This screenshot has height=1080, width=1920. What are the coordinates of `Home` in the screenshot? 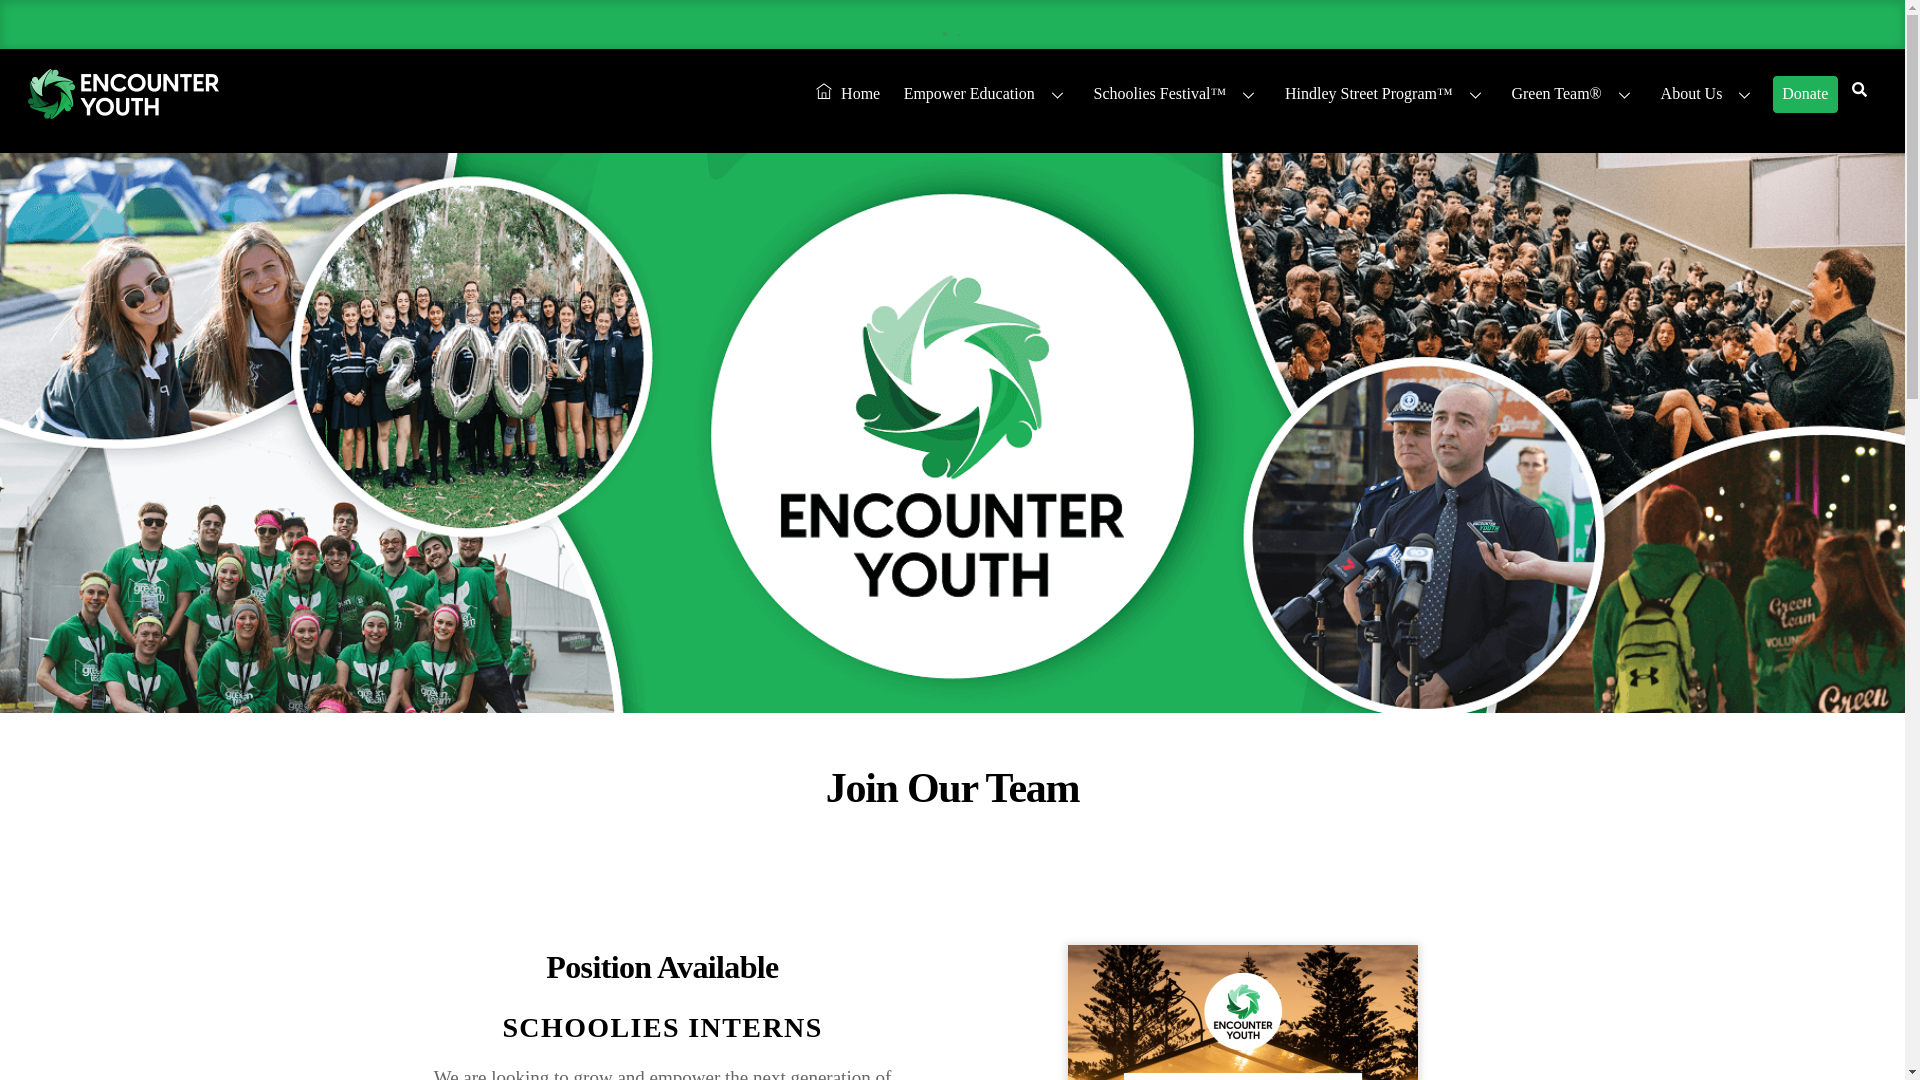 It's located at (847, 94).